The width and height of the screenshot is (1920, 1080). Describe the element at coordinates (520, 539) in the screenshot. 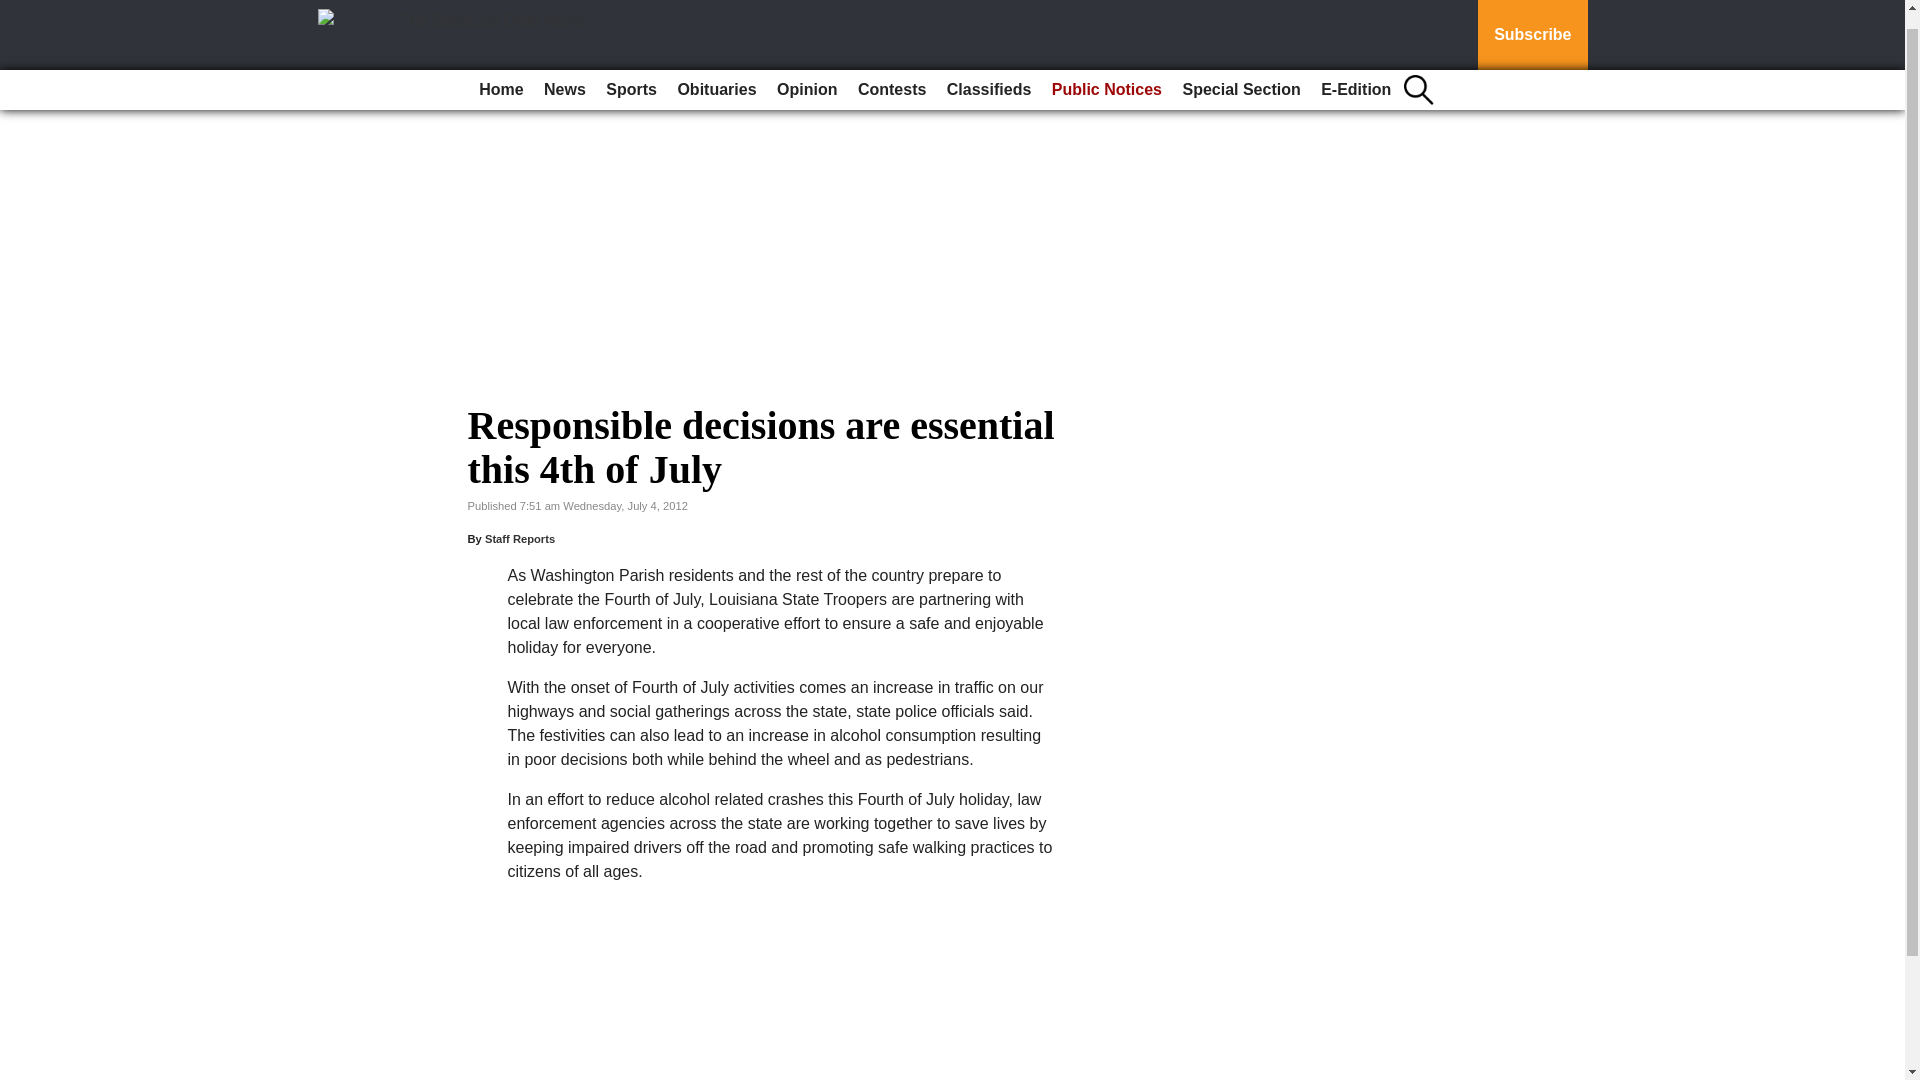

I see `Staff Reports` at that location.